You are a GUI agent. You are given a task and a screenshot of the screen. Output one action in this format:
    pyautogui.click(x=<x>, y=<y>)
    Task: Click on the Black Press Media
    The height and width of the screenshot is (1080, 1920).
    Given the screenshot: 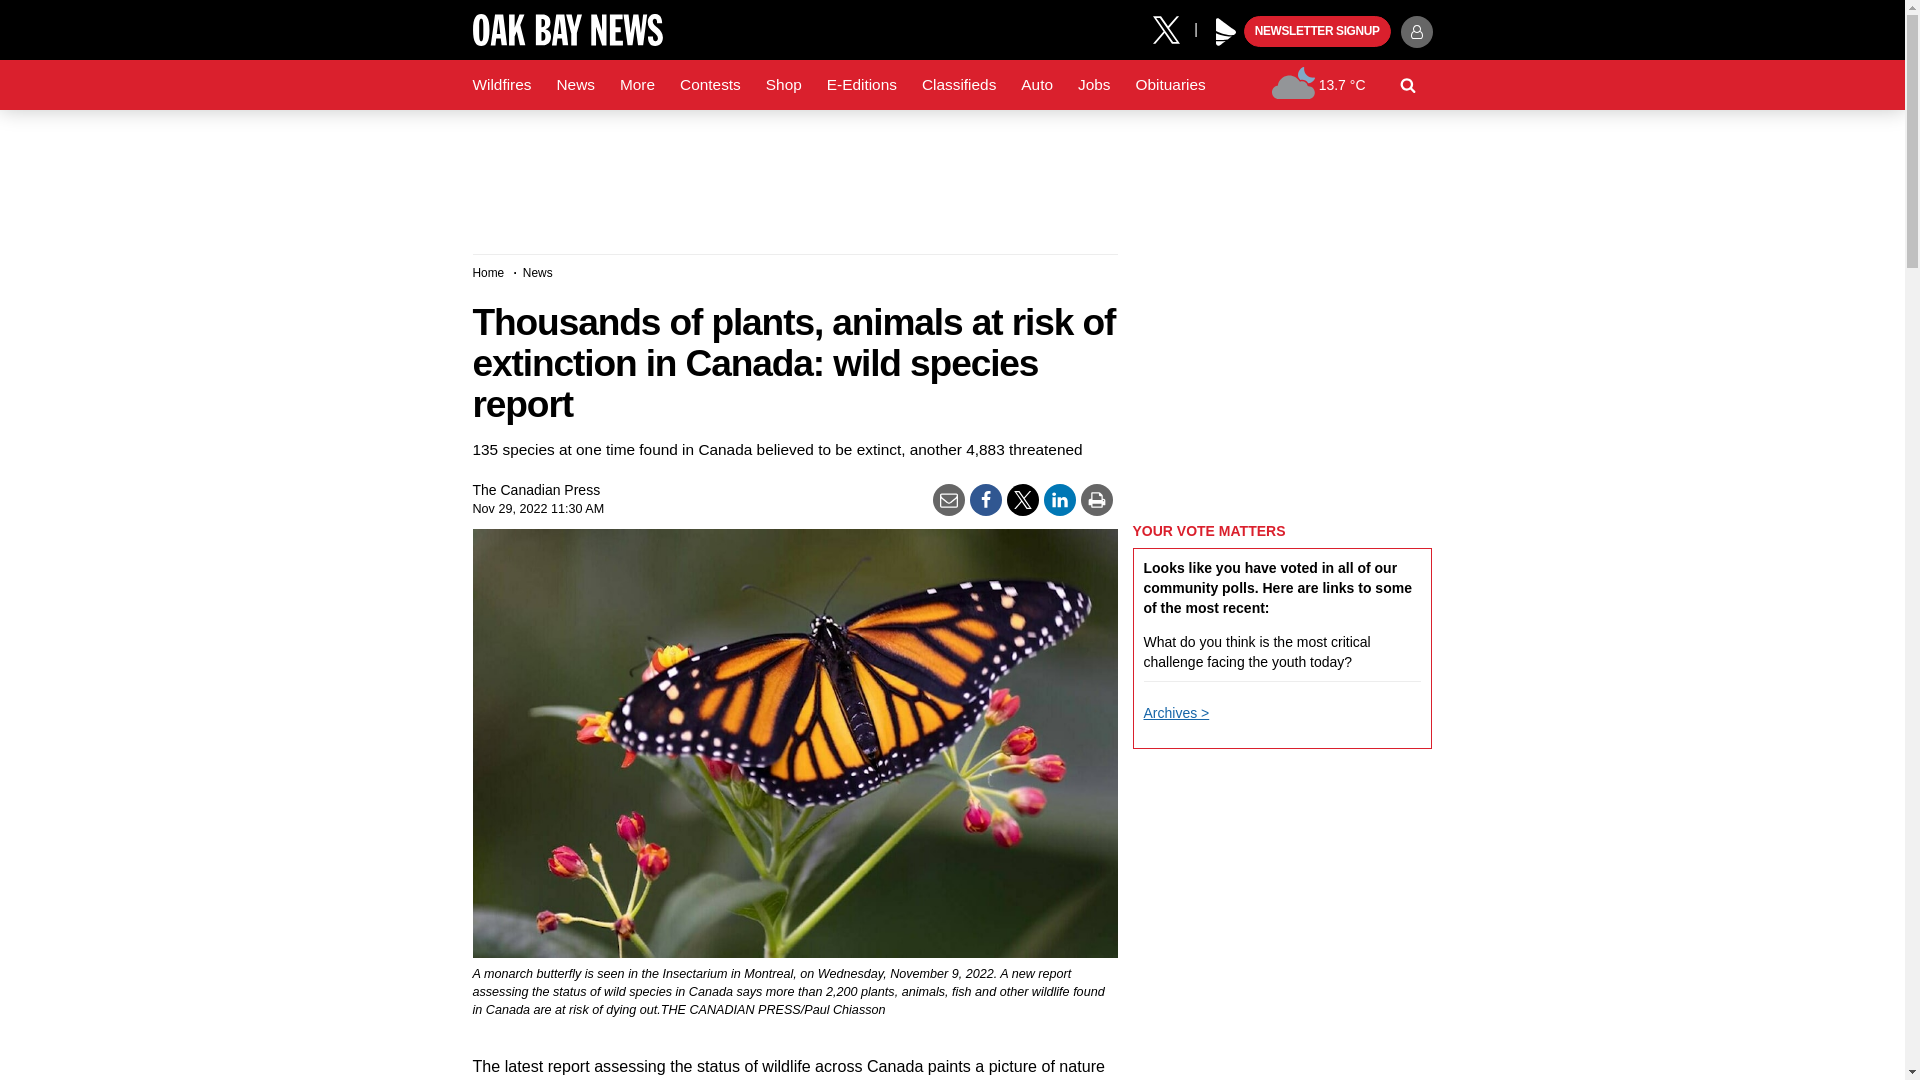 What is the action you would take?
    pyautogui.click(x=1226, y=32)
    